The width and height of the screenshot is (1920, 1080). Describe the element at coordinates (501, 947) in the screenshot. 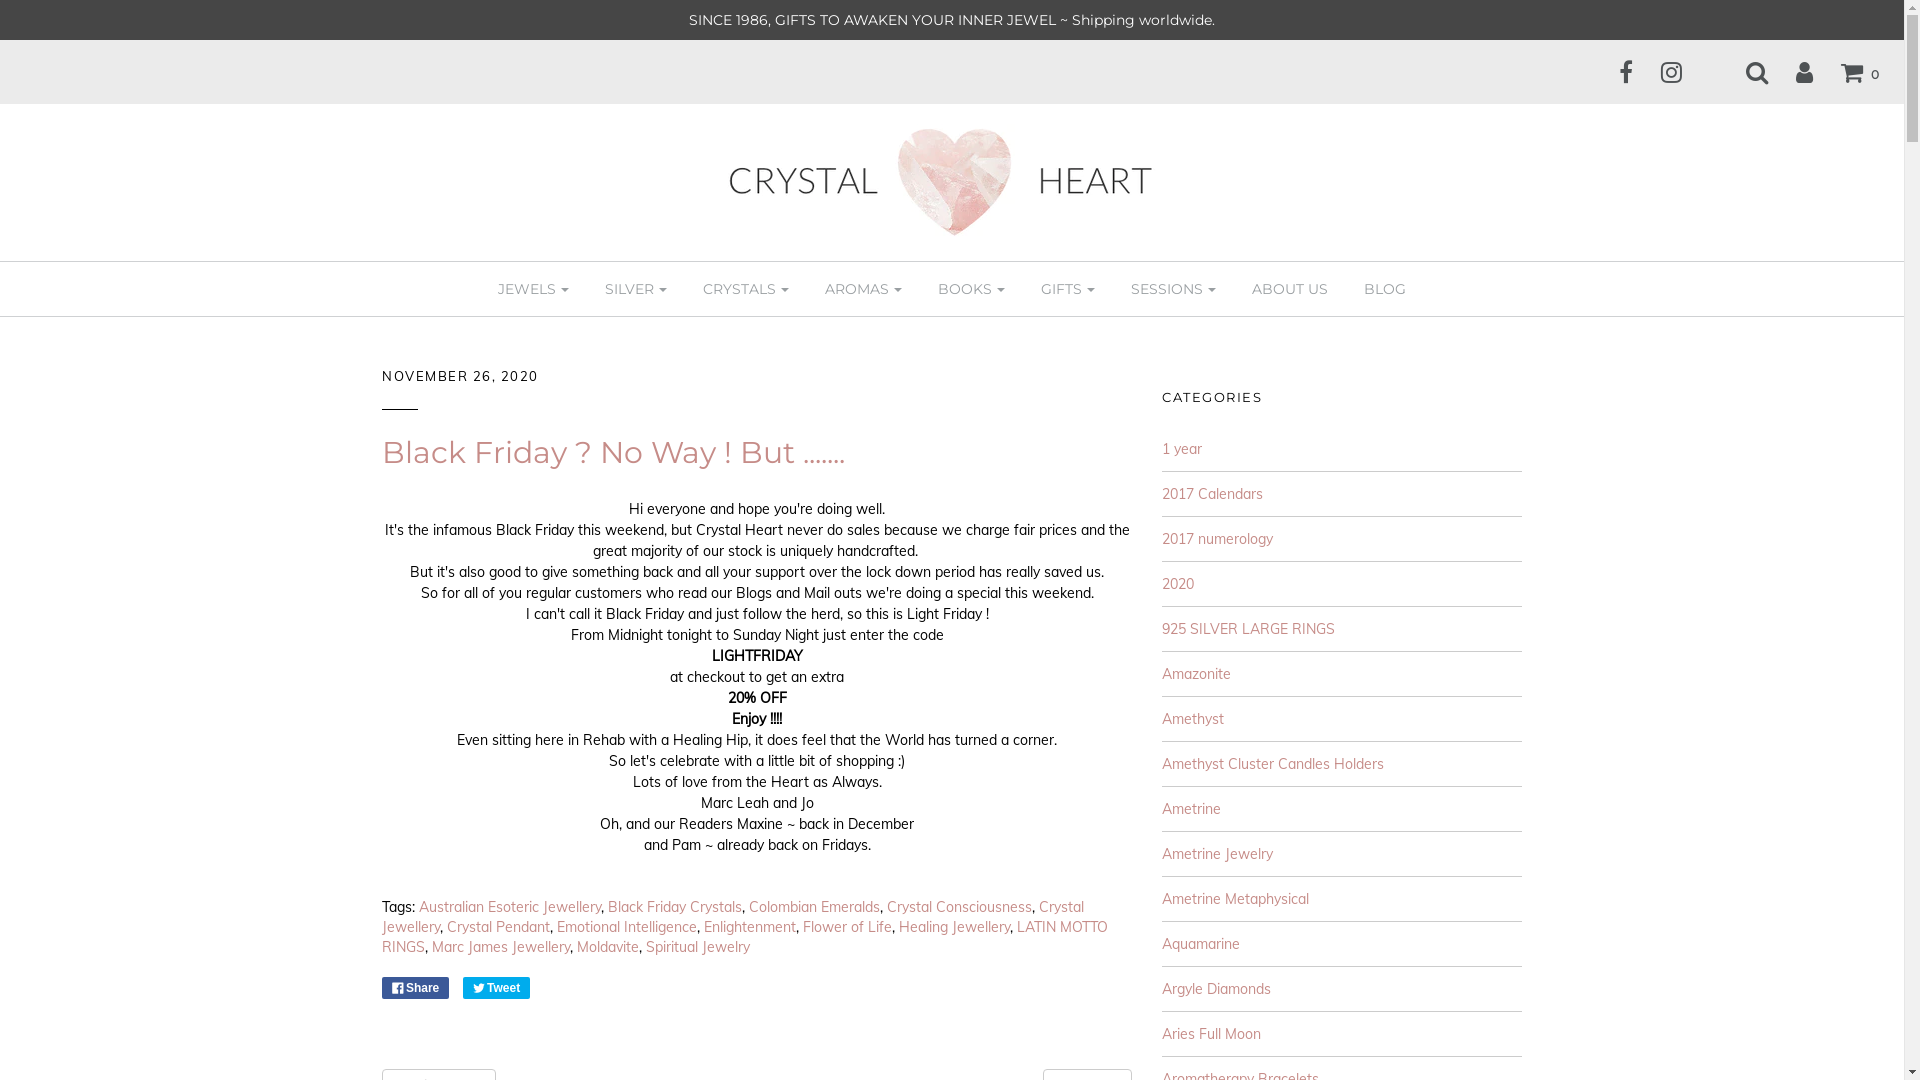

I see `Marc James Jewellery` at that location.